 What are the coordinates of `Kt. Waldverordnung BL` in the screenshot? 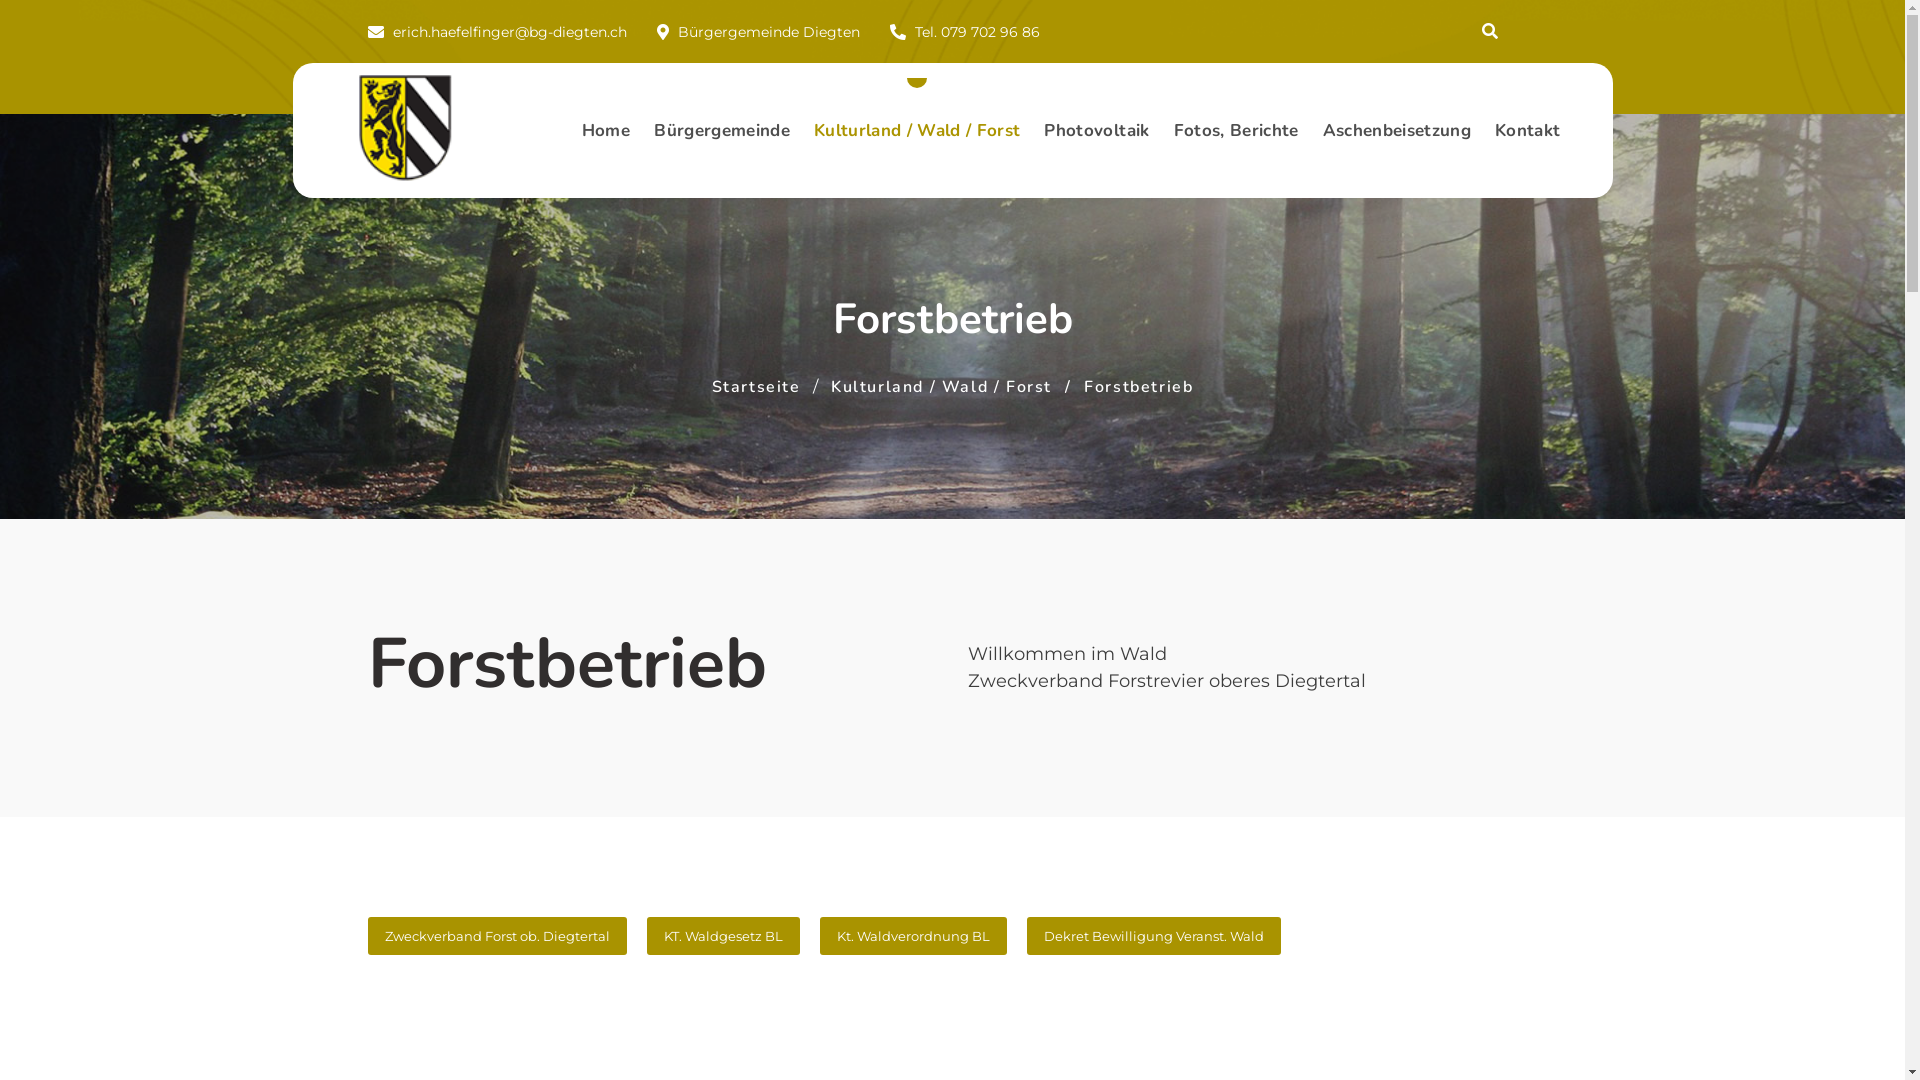 It's located at (914, 936).